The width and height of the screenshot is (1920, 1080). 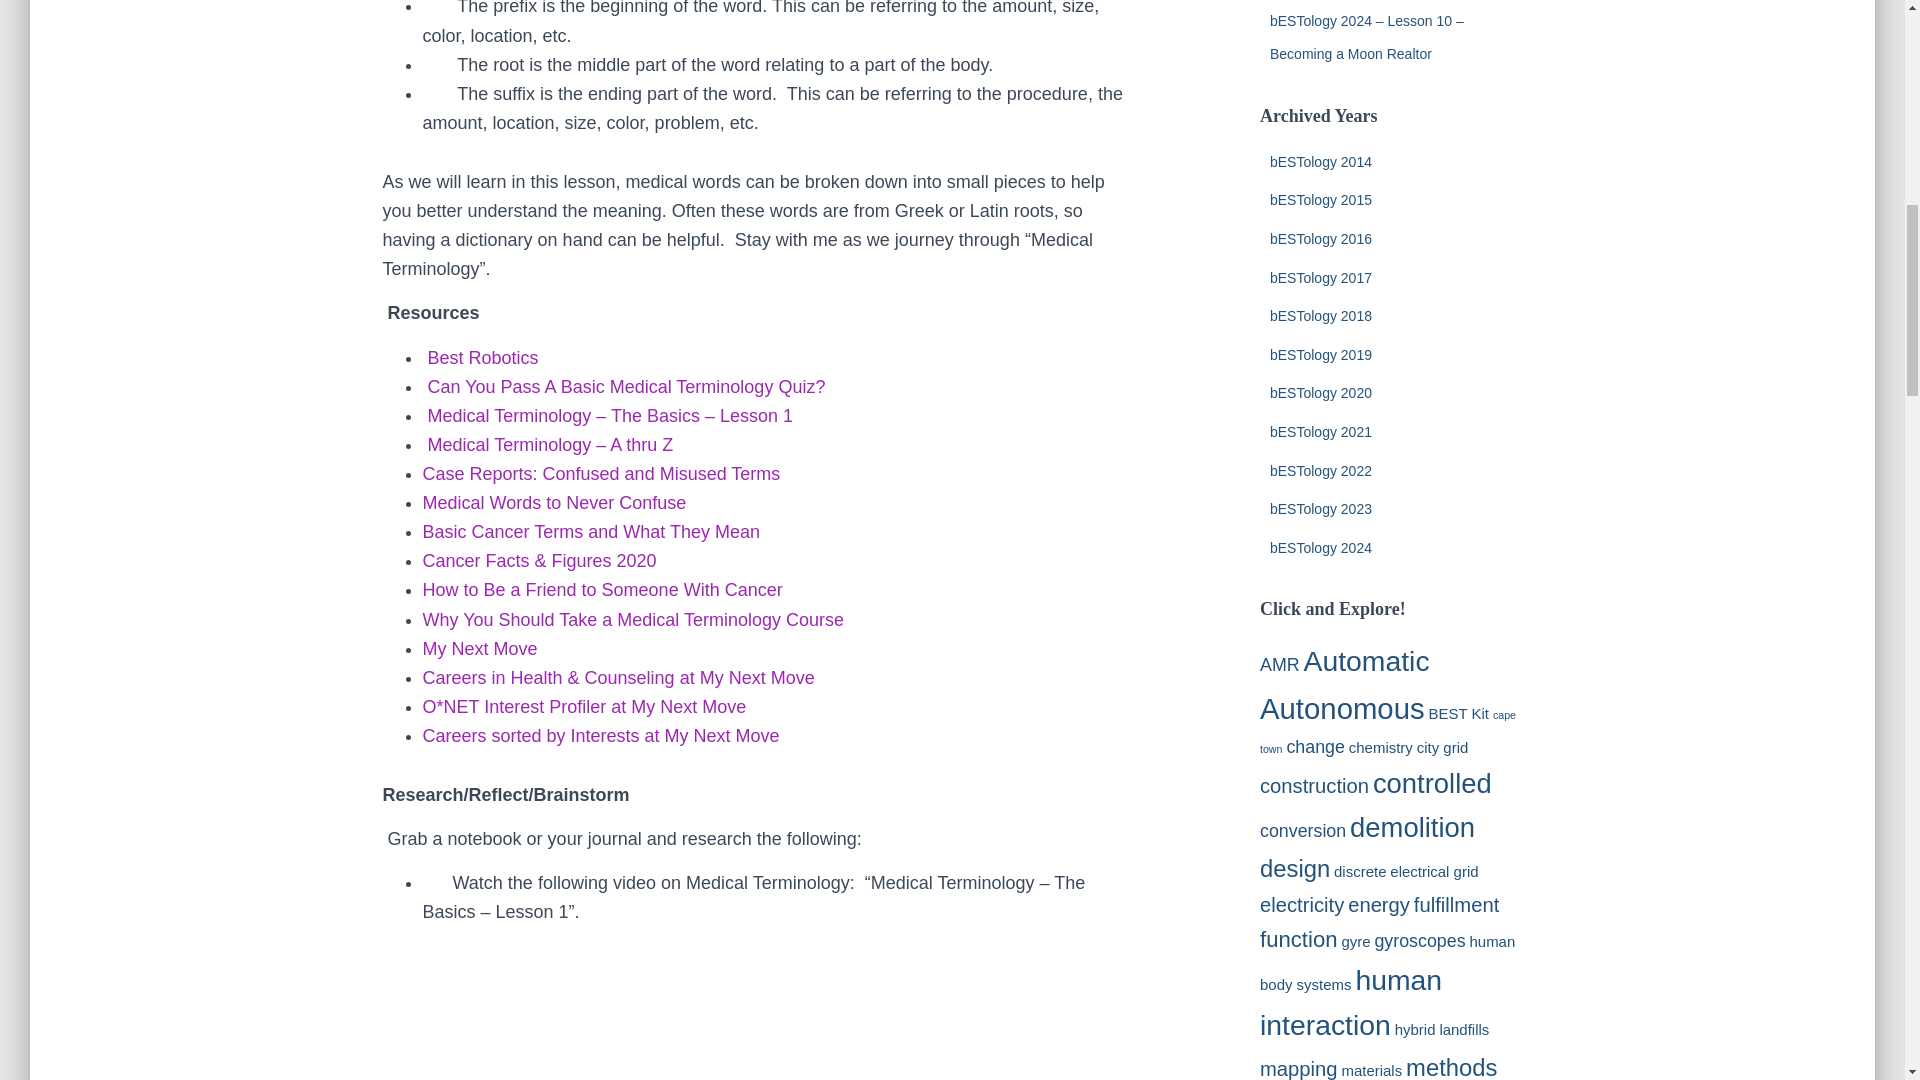 What do you see at coordinates (1320, 162) in the screenshot?
I see `All lessons from the BEST 2014 season` at bounding box center [1320, 162].